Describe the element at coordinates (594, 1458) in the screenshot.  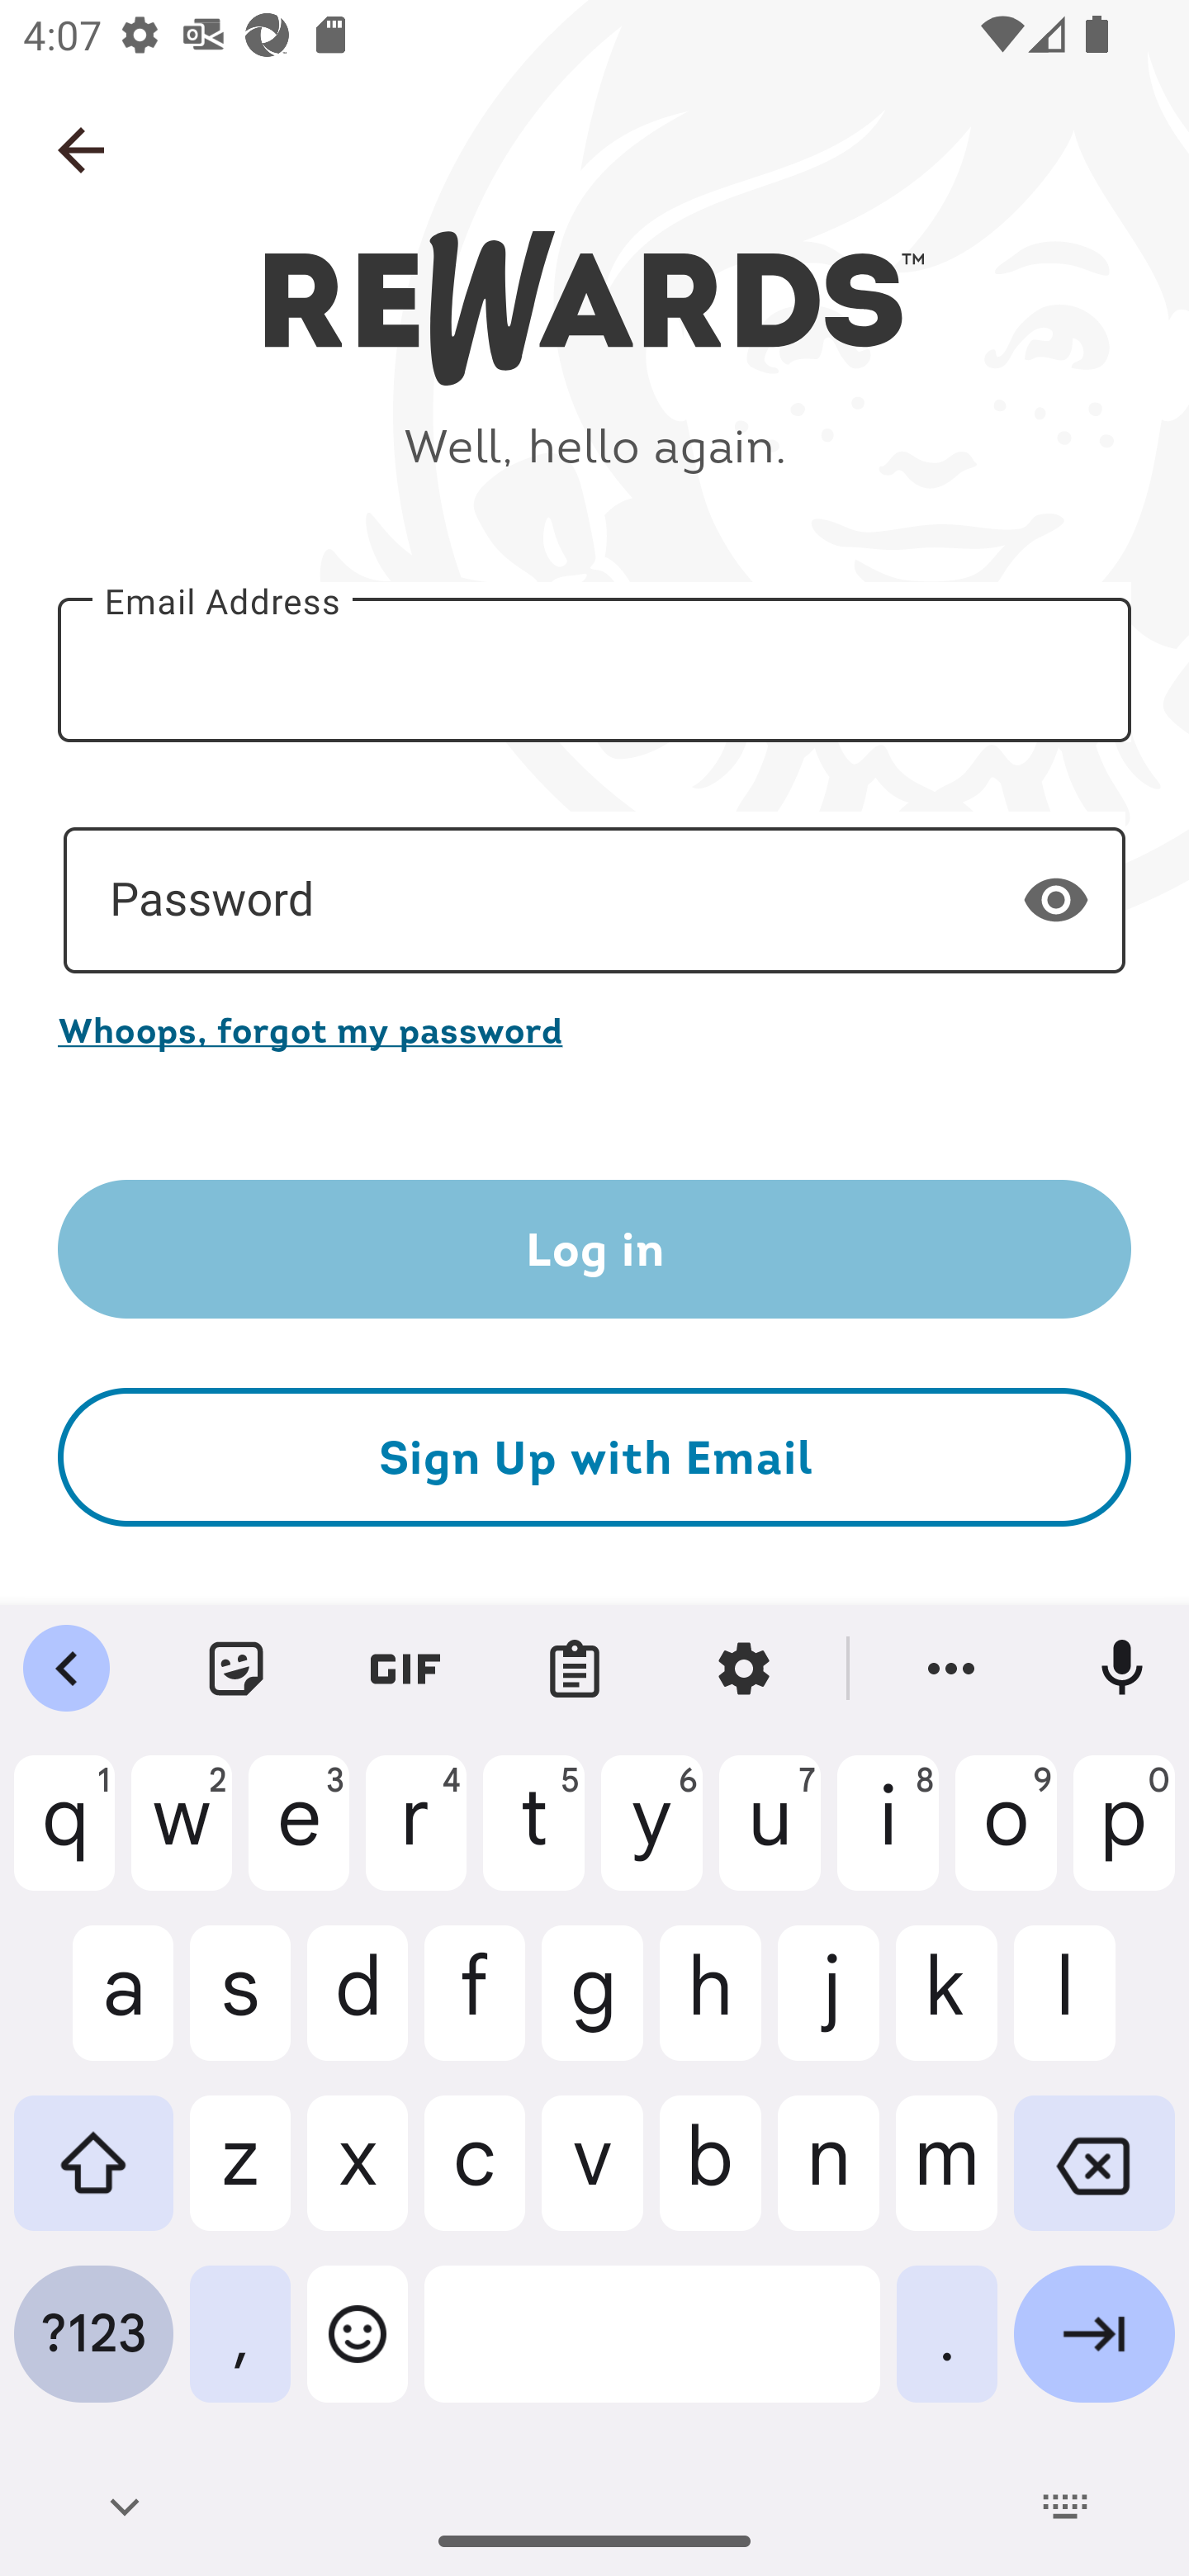
I see `Sign Up with Email` at that location.